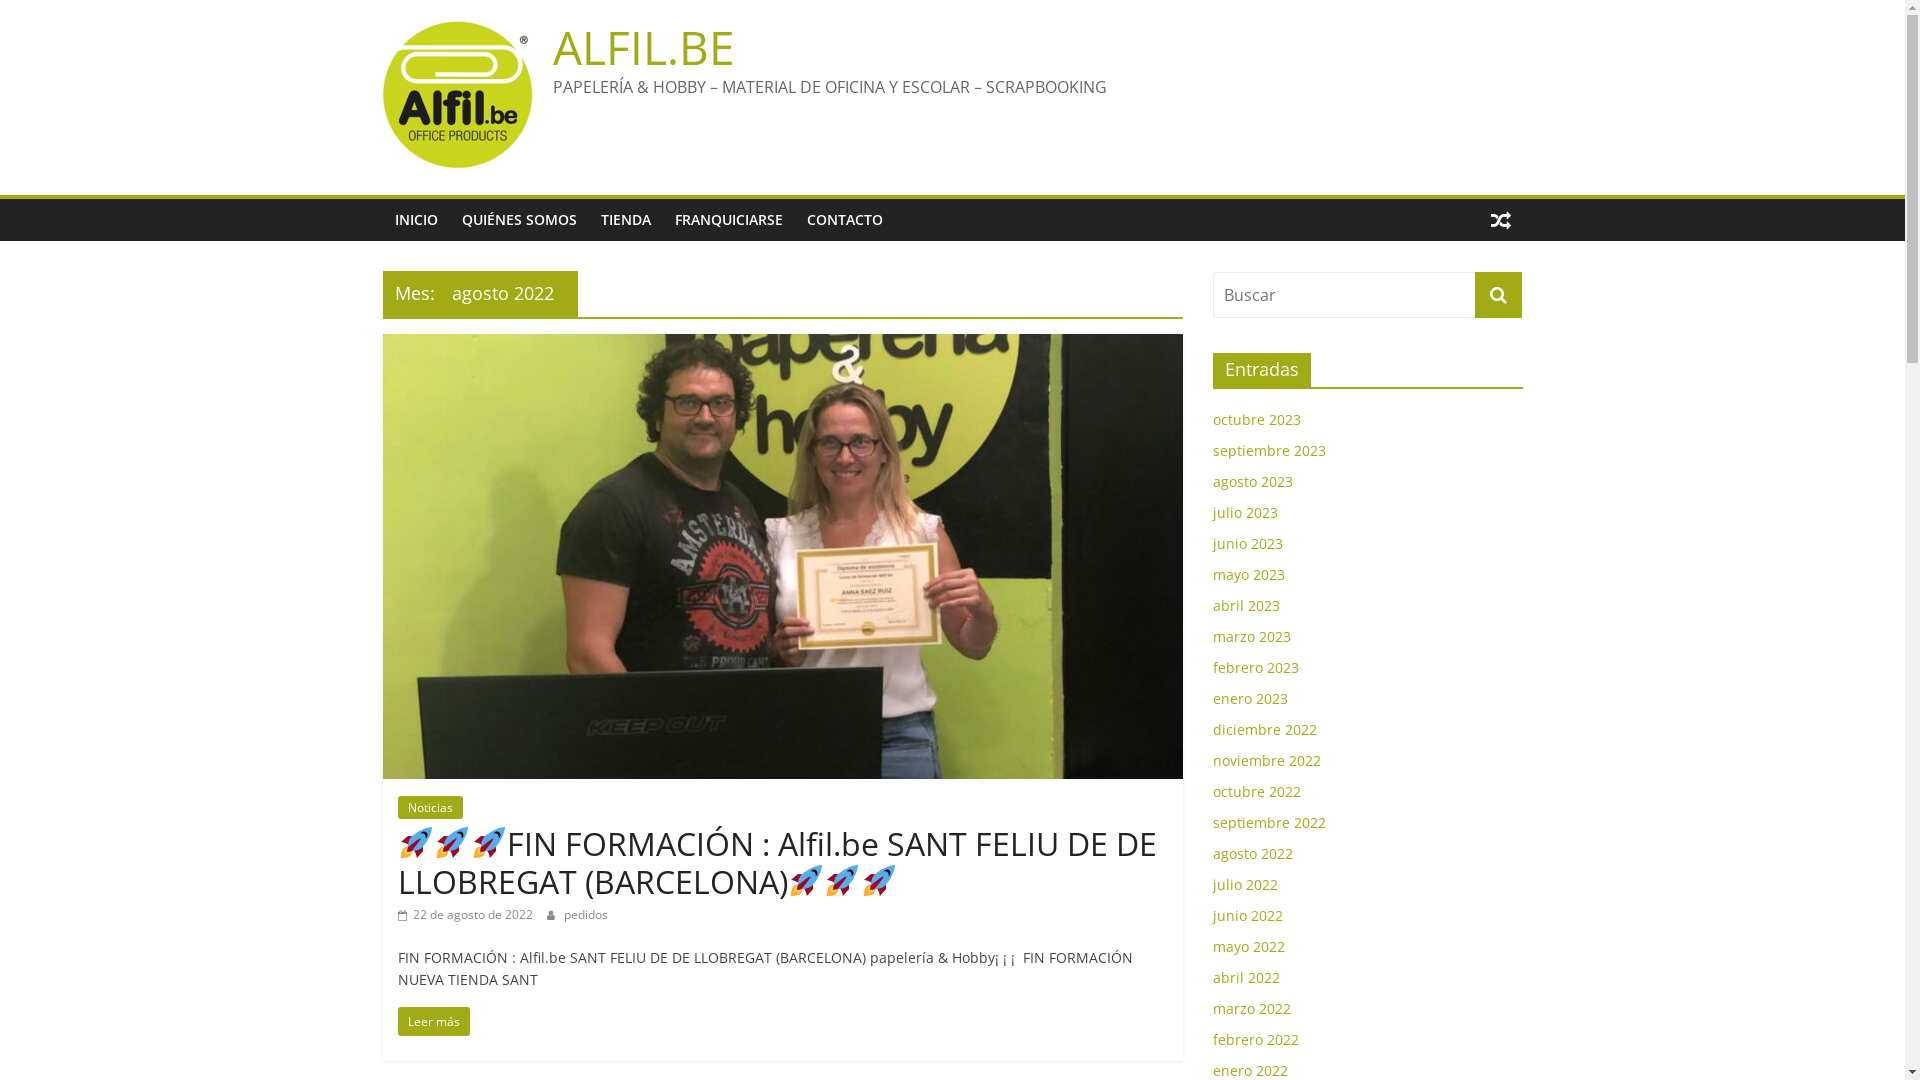  What do you see at coordinates (1252, 854) in the screenshot?
I see `agosto 2022` at bounding box center [1252, 854].